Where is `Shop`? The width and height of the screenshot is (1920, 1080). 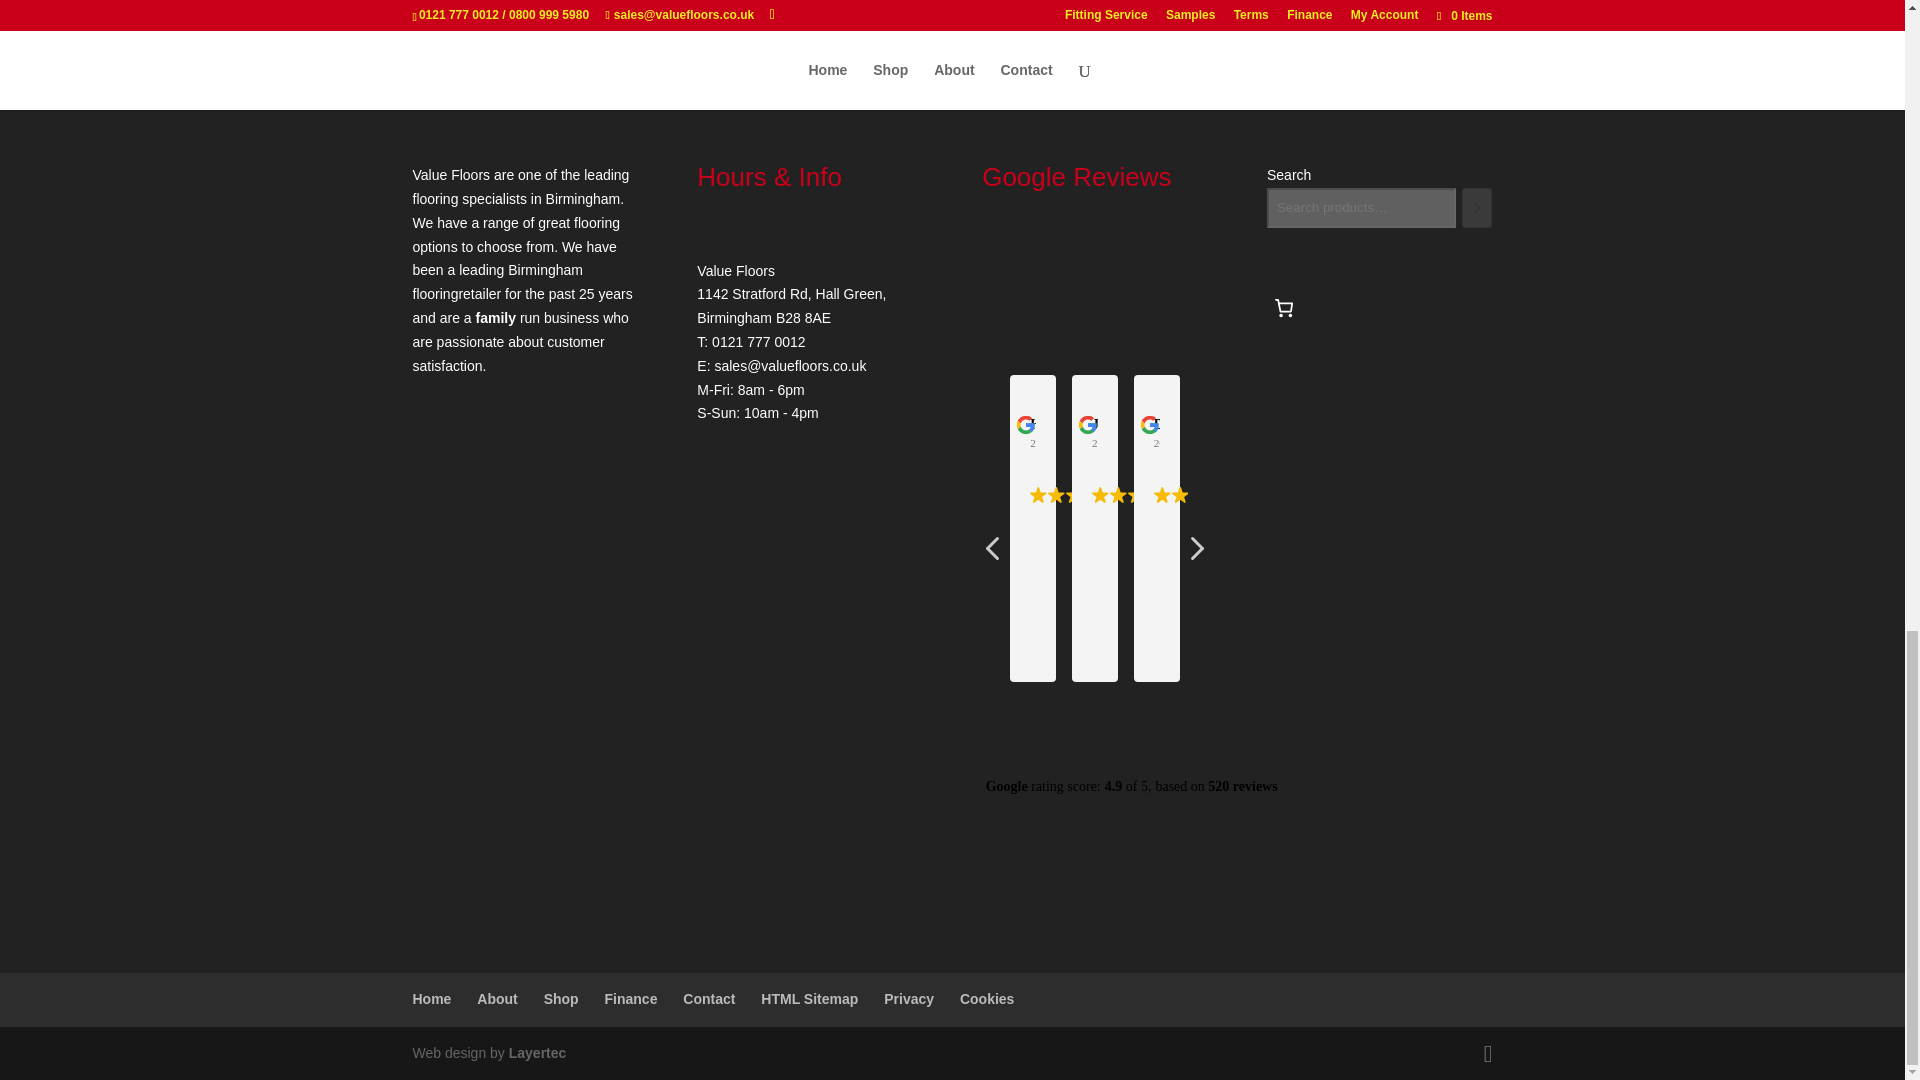
Shop is located at coordinates (561, 998).